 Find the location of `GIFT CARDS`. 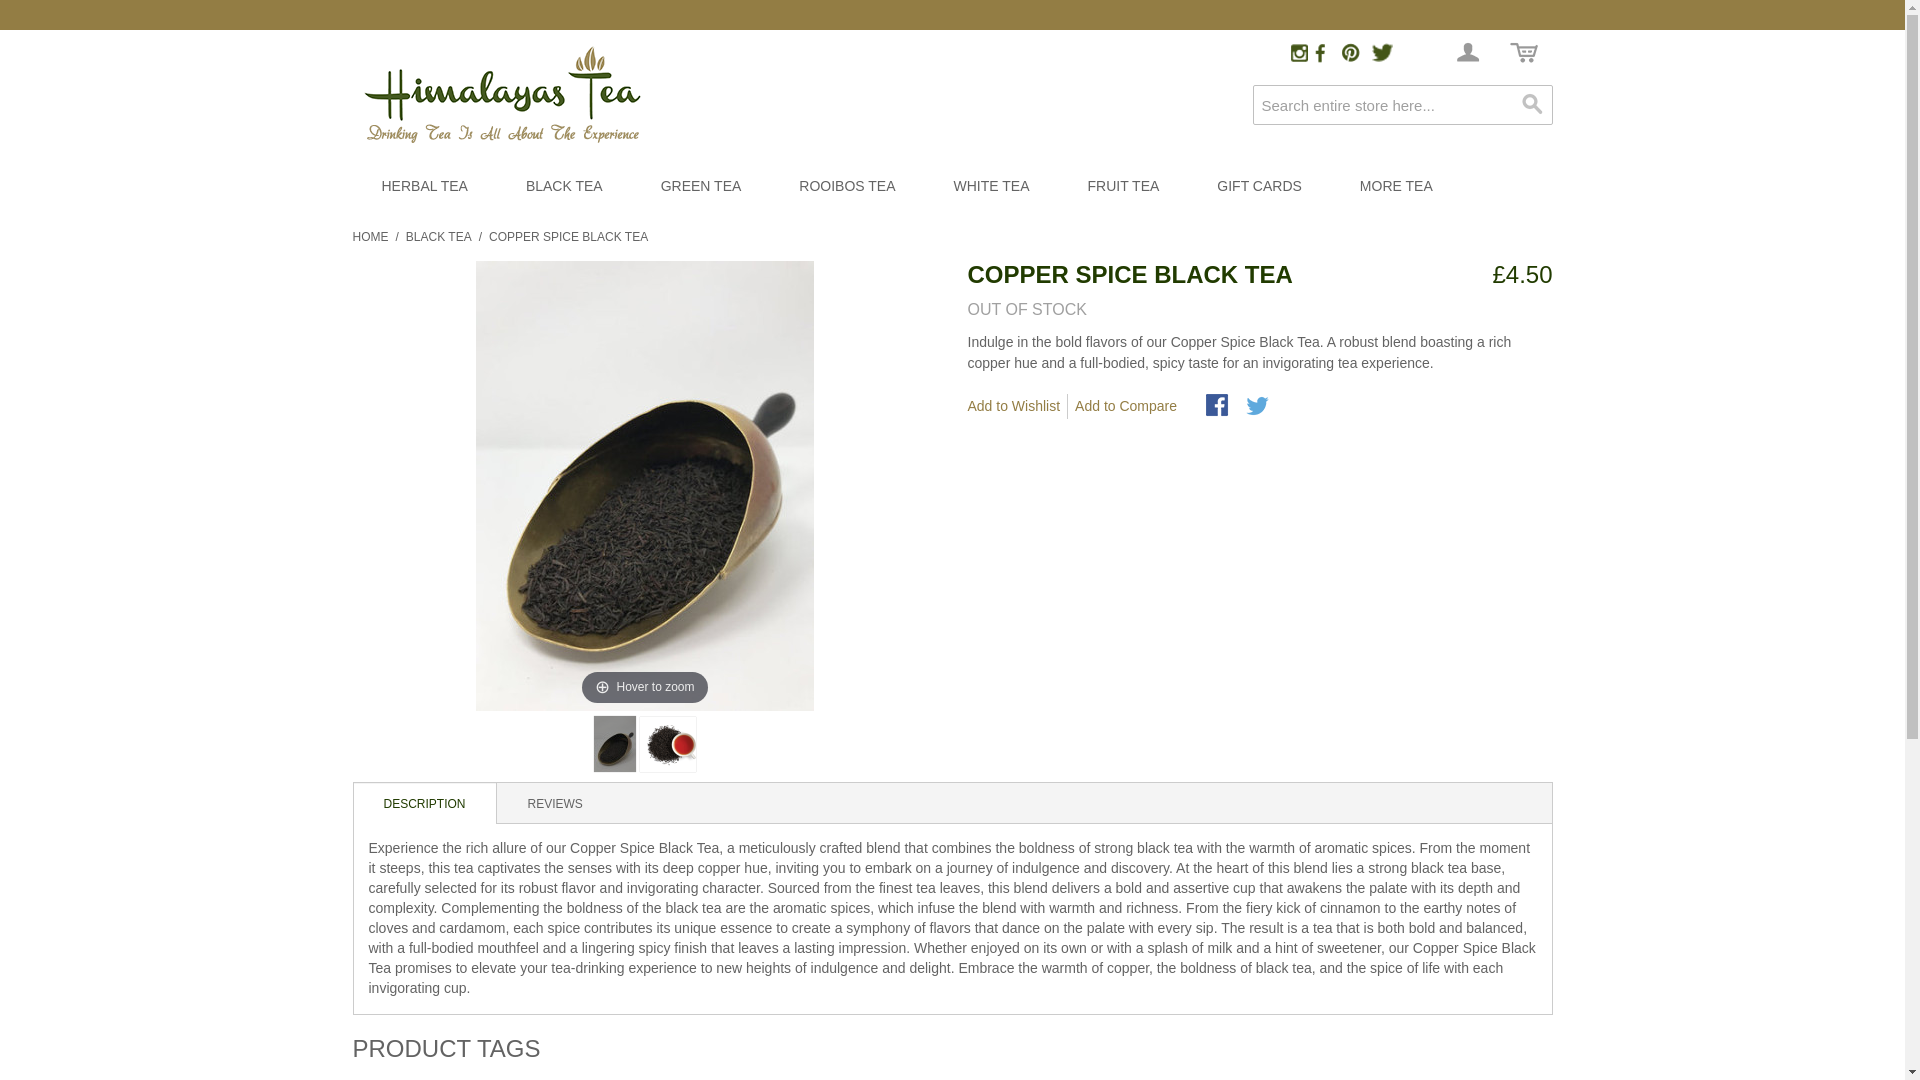

GIFT CARDS is located at coordinates (1259, 191).